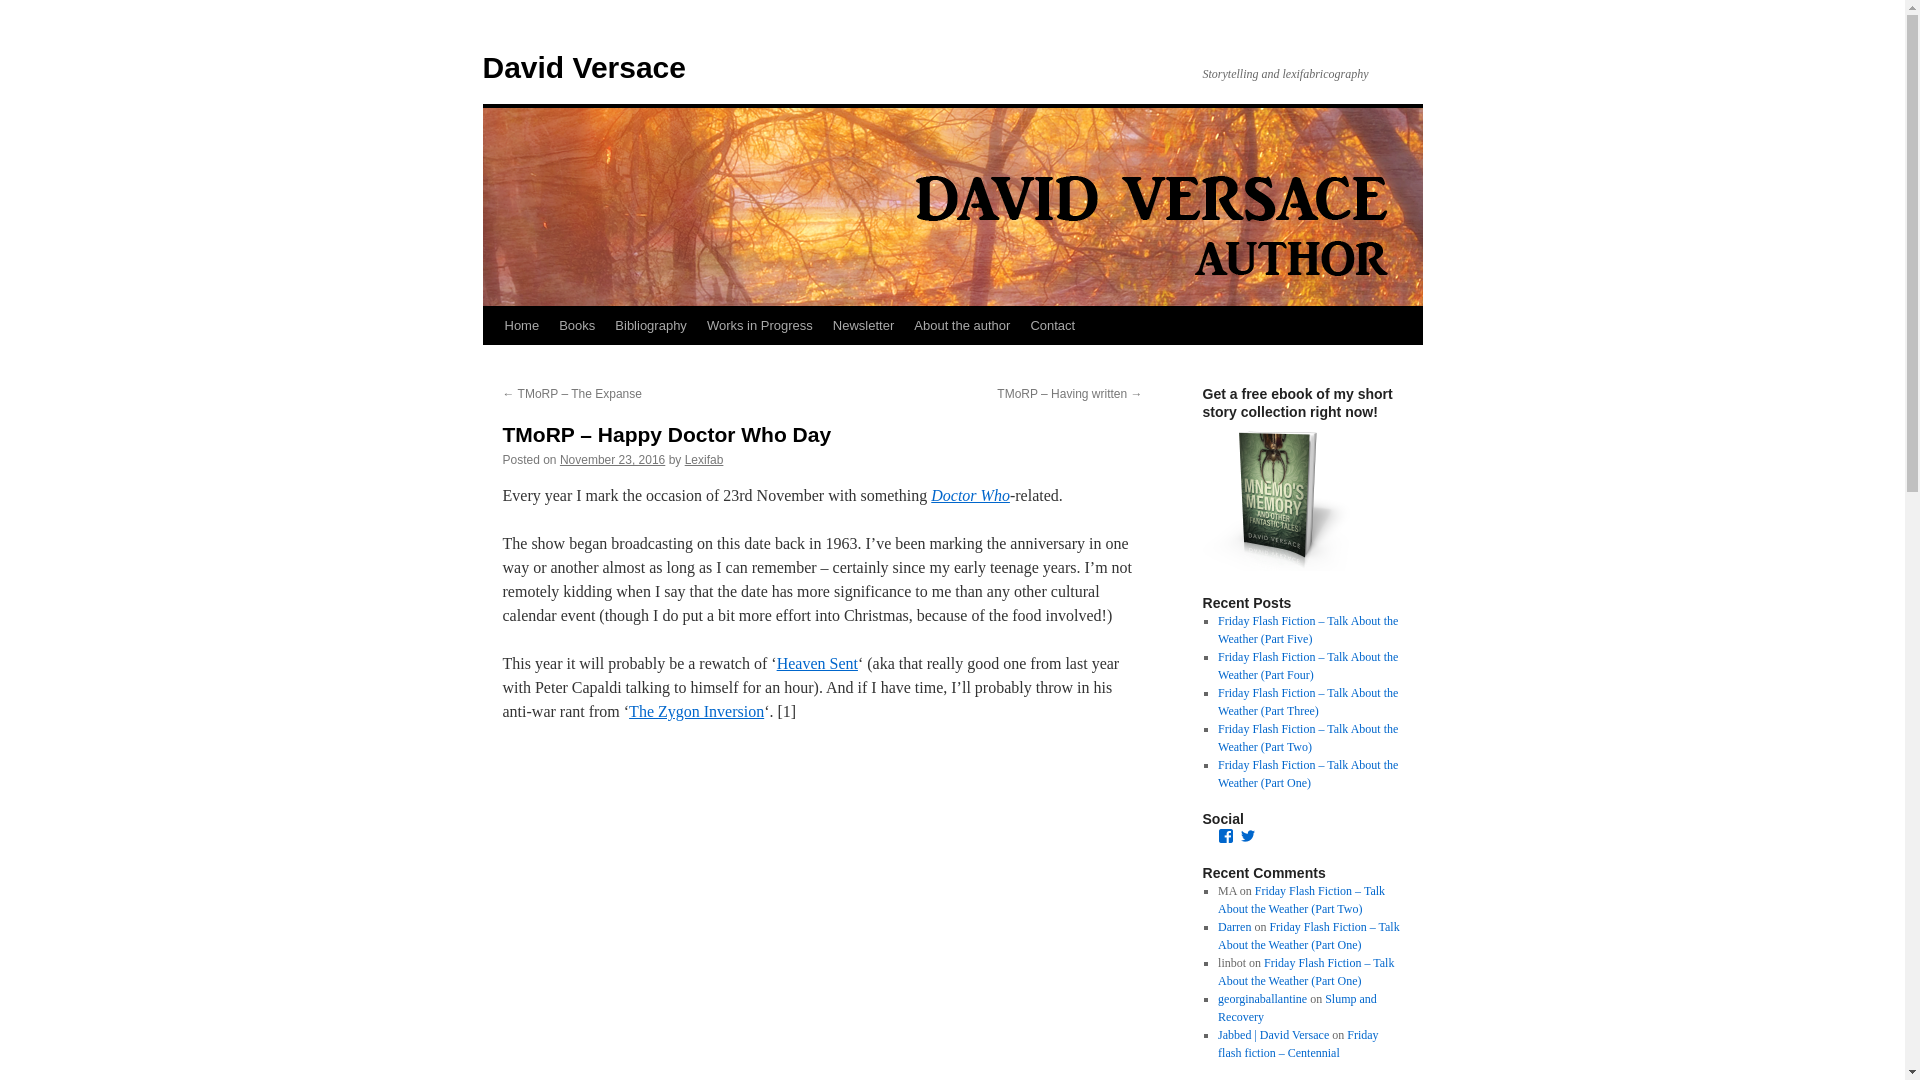  Describe the element at coordinates (696, 712) in the screenshot. I see `The Zygon Inversion` at that location.